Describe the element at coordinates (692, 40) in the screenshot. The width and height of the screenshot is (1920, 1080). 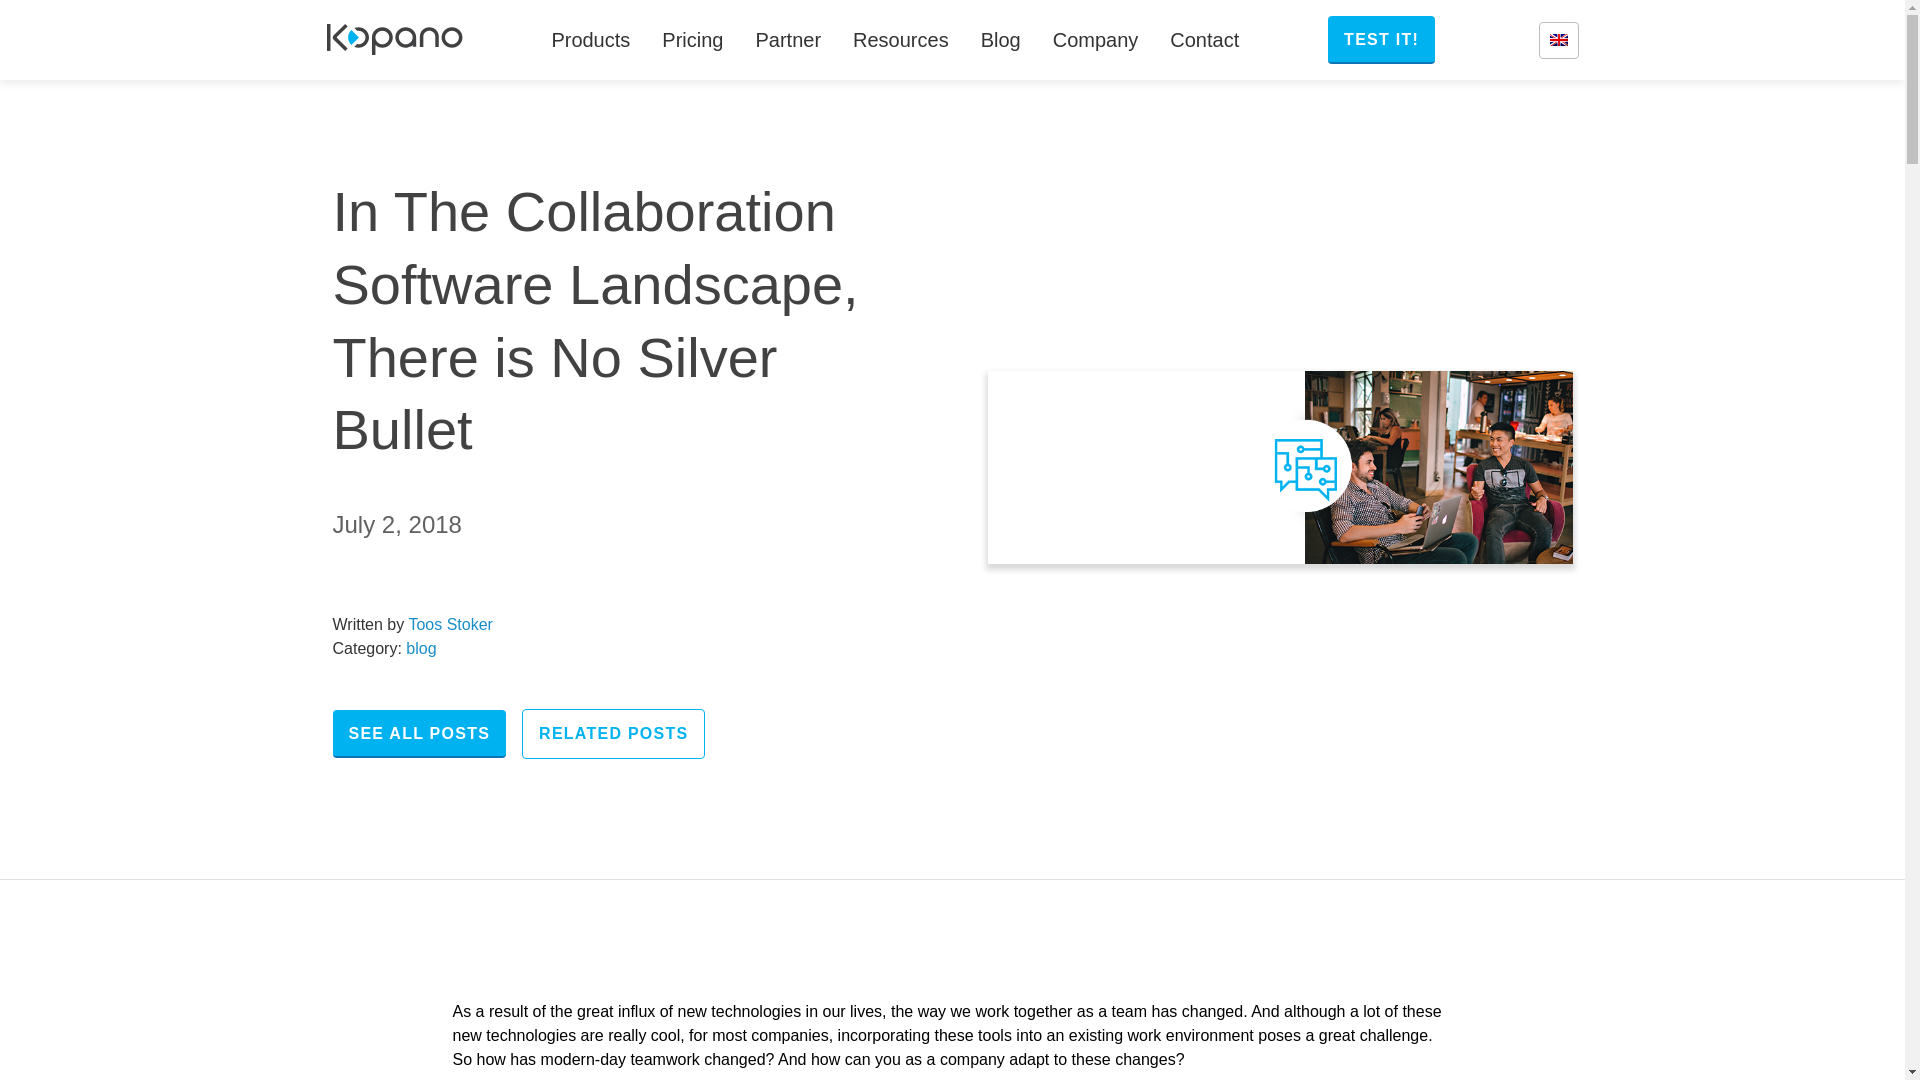
I see `Pricing` at that location.